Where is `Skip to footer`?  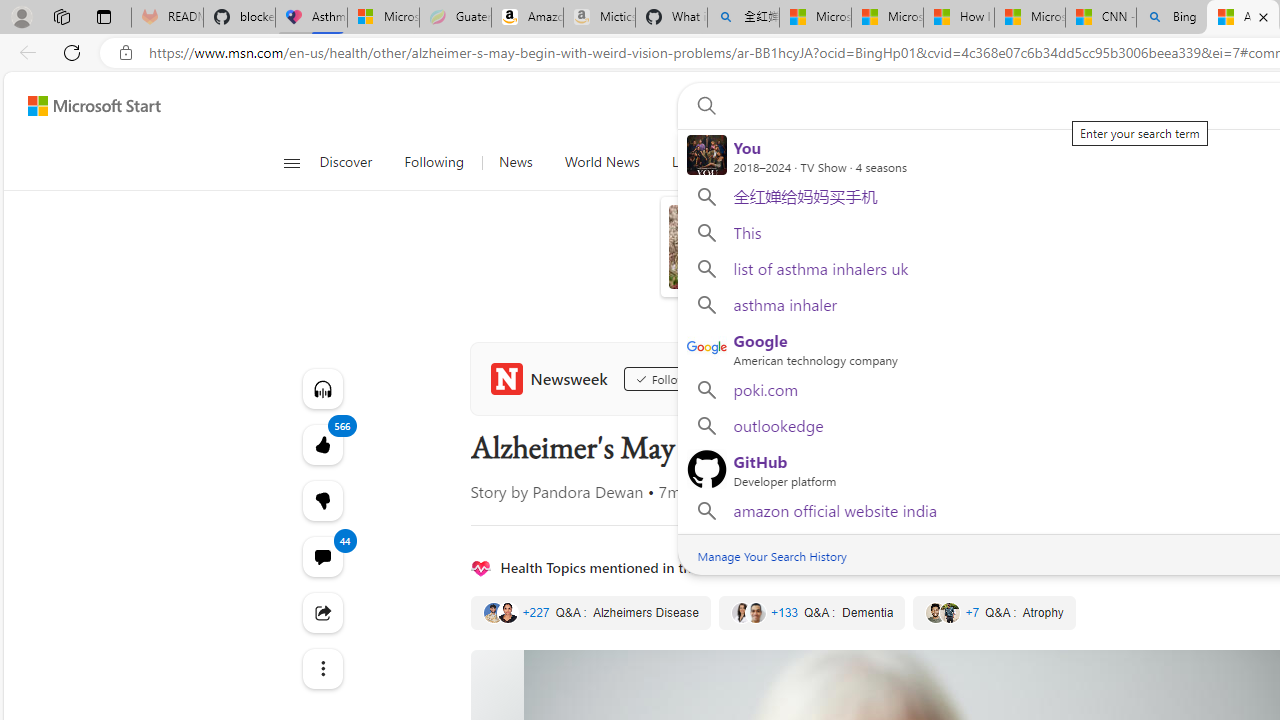 Skip to footer is located at coordinates (82, 106).